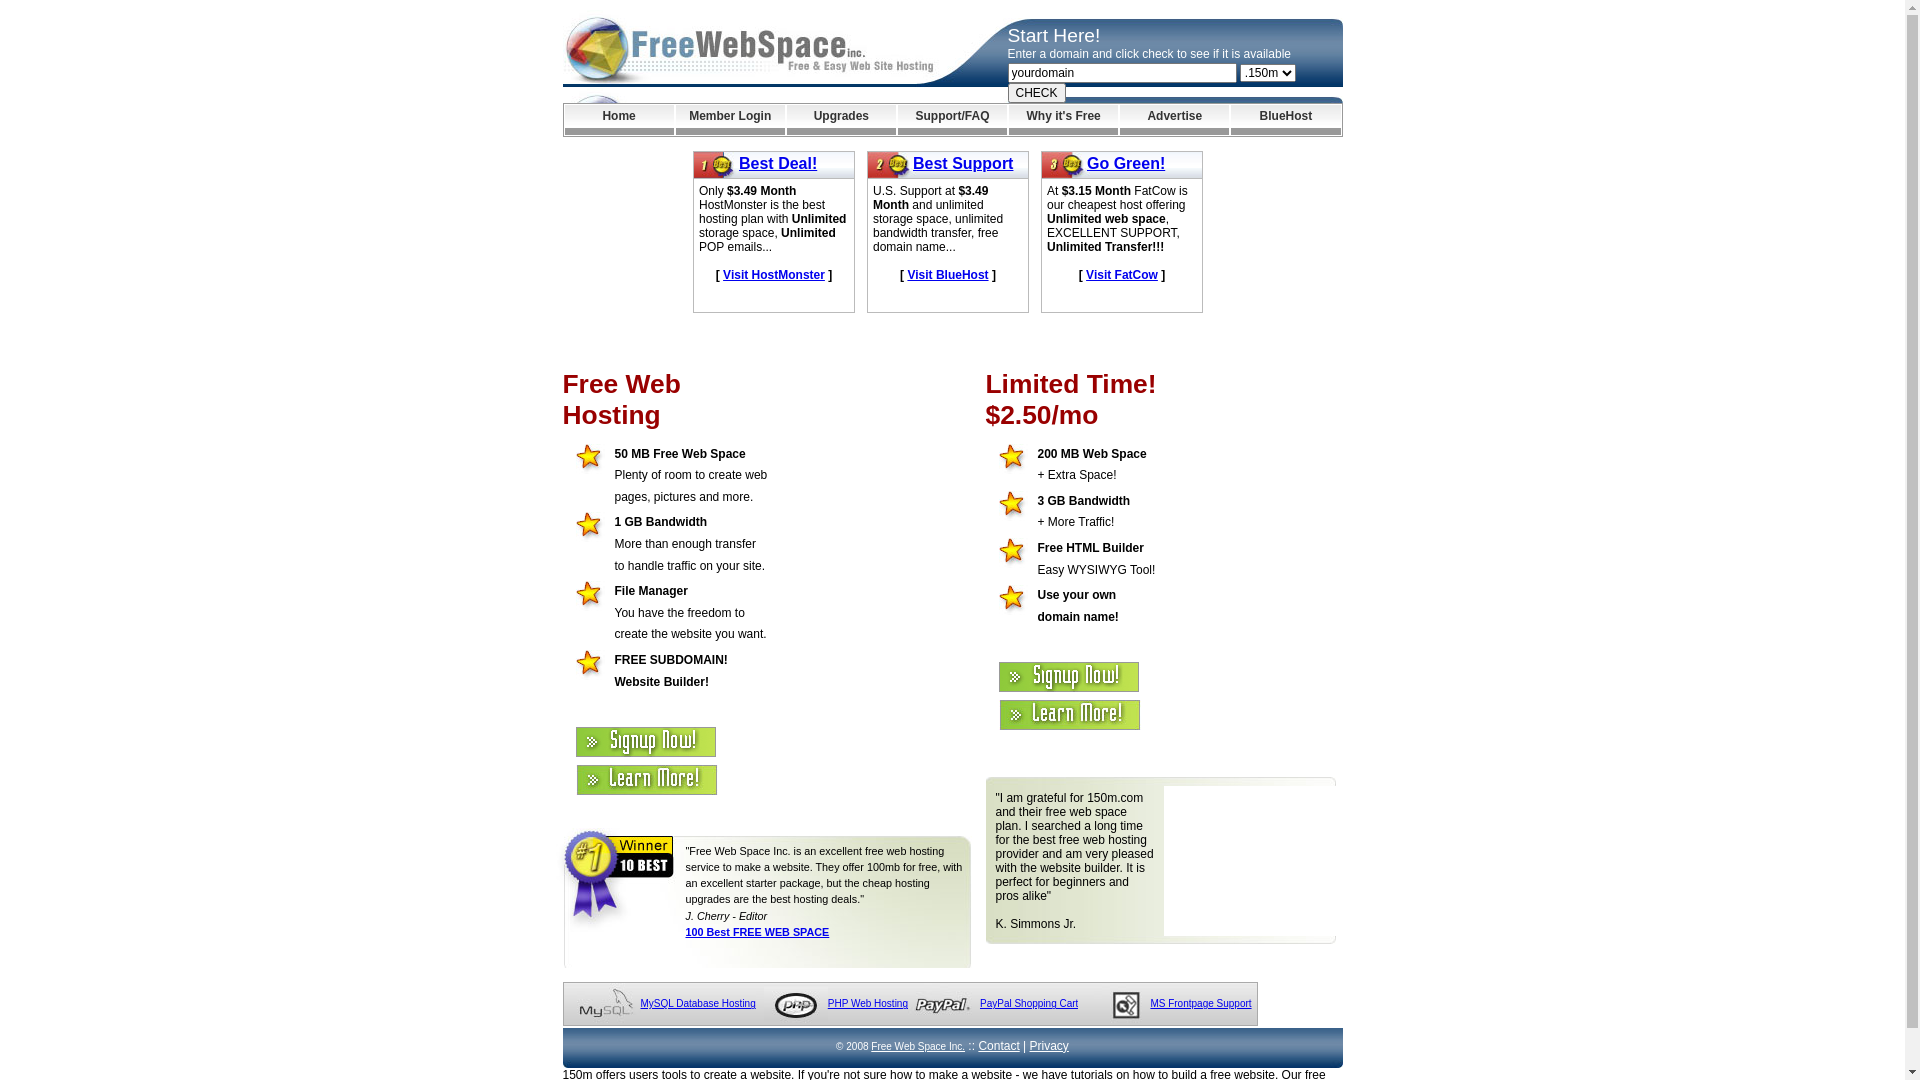 The image size is (1920, 1080). Describe the element at coordinates (998, 1046) in the screenshot. I see `Contact` at that location.